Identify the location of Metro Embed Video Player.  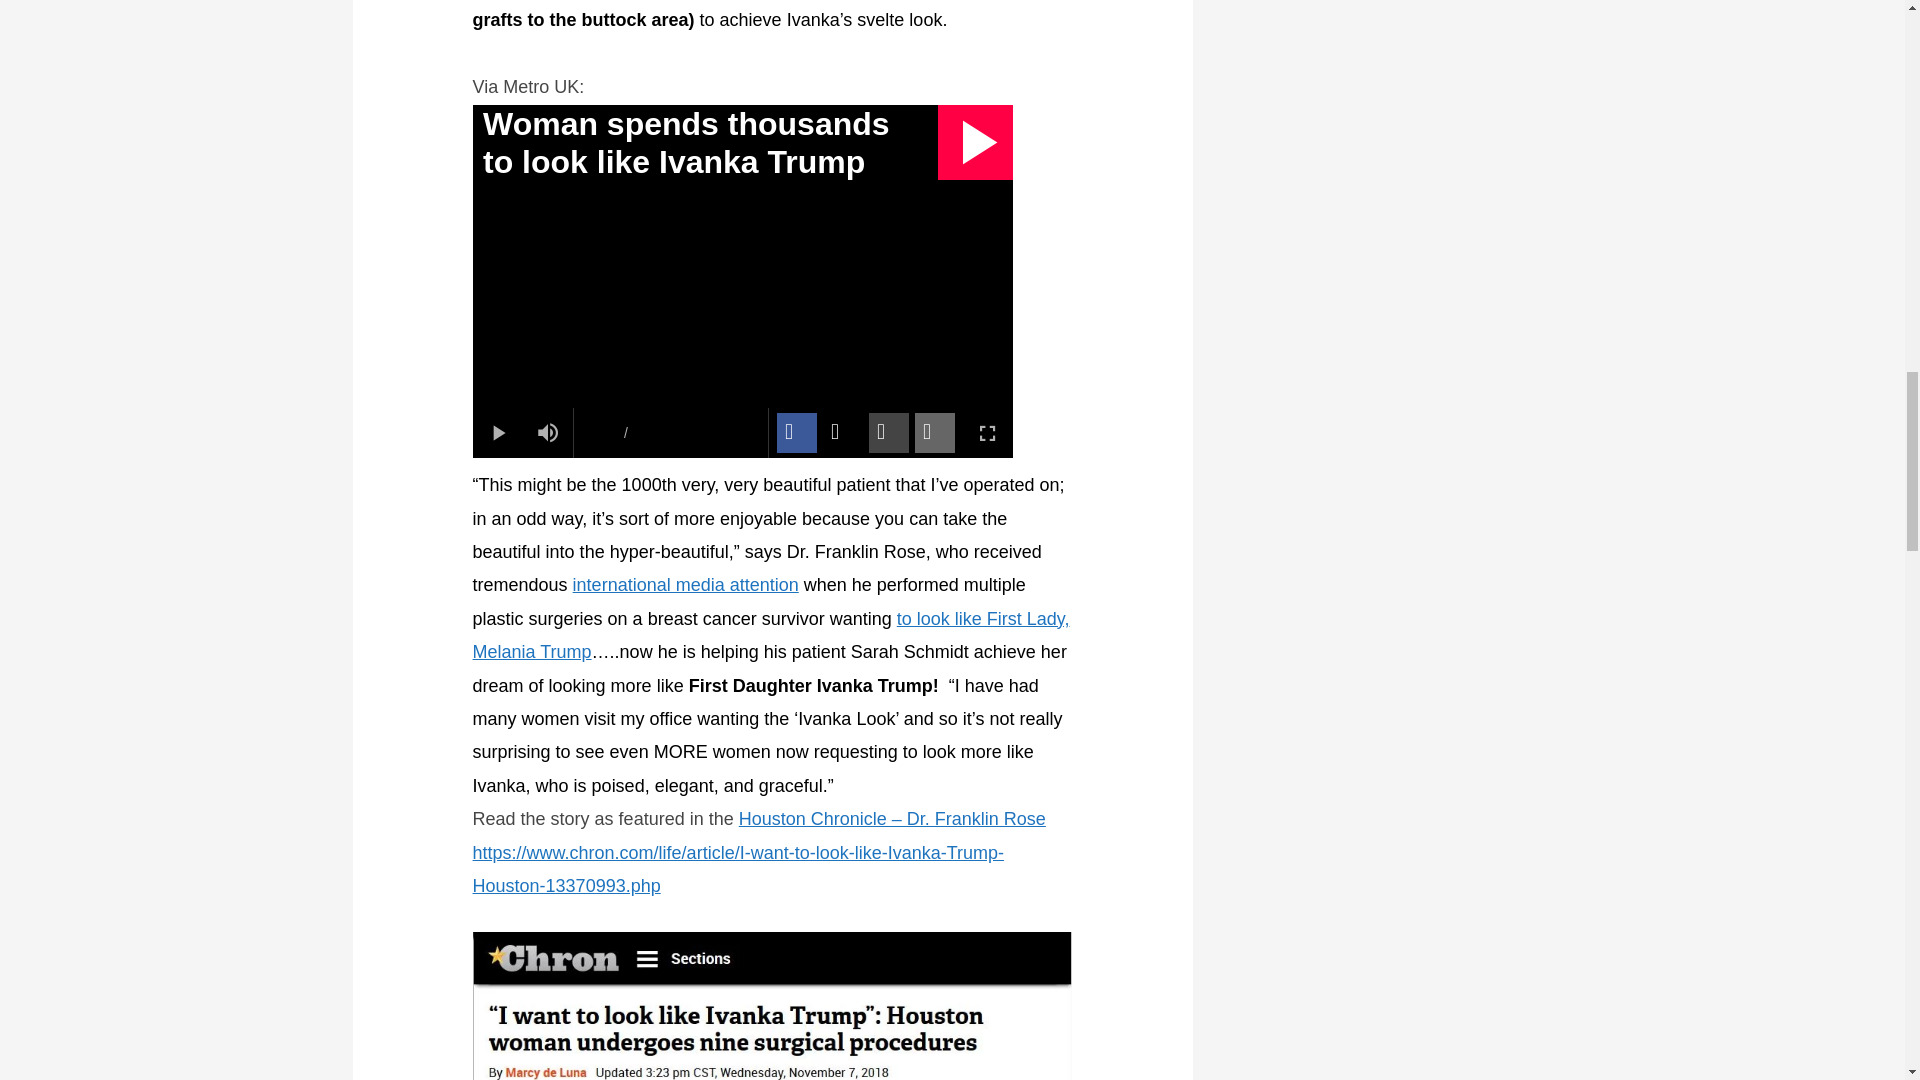
(742, 280).